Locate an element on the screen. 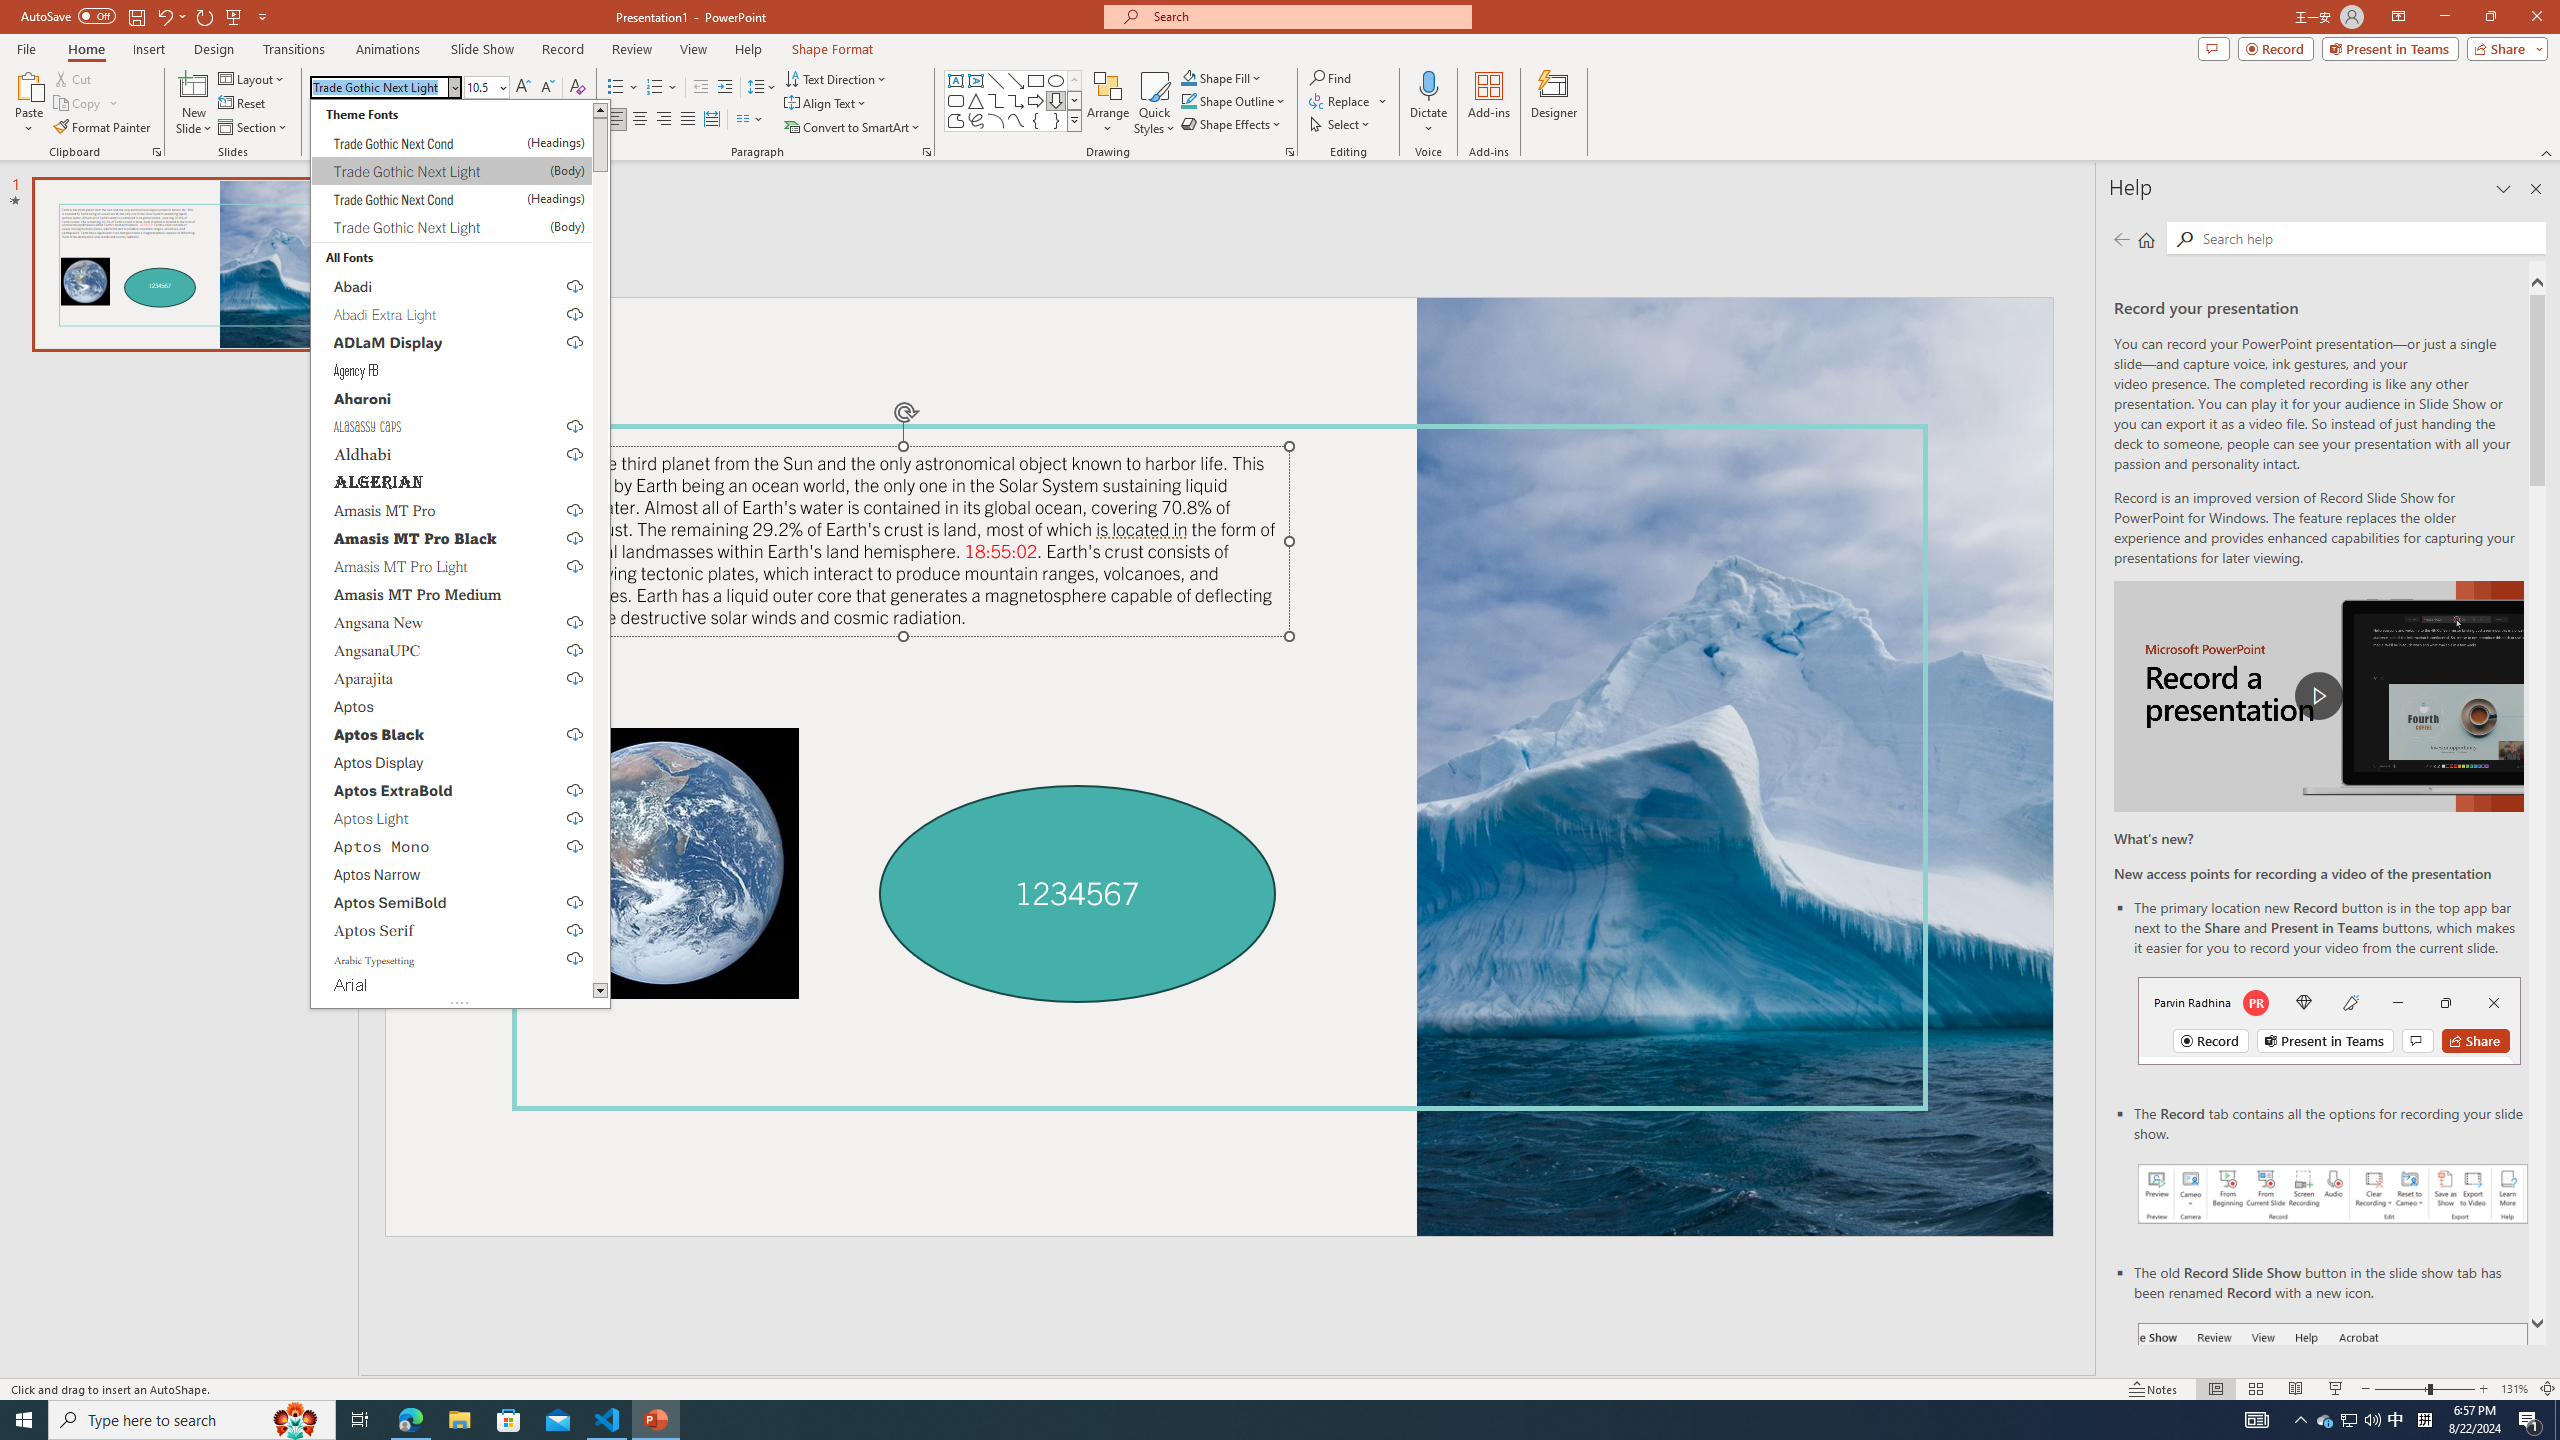 This screenshot has width=2560, height=1440. Line Arrow is located at coordinates (1016, 80).